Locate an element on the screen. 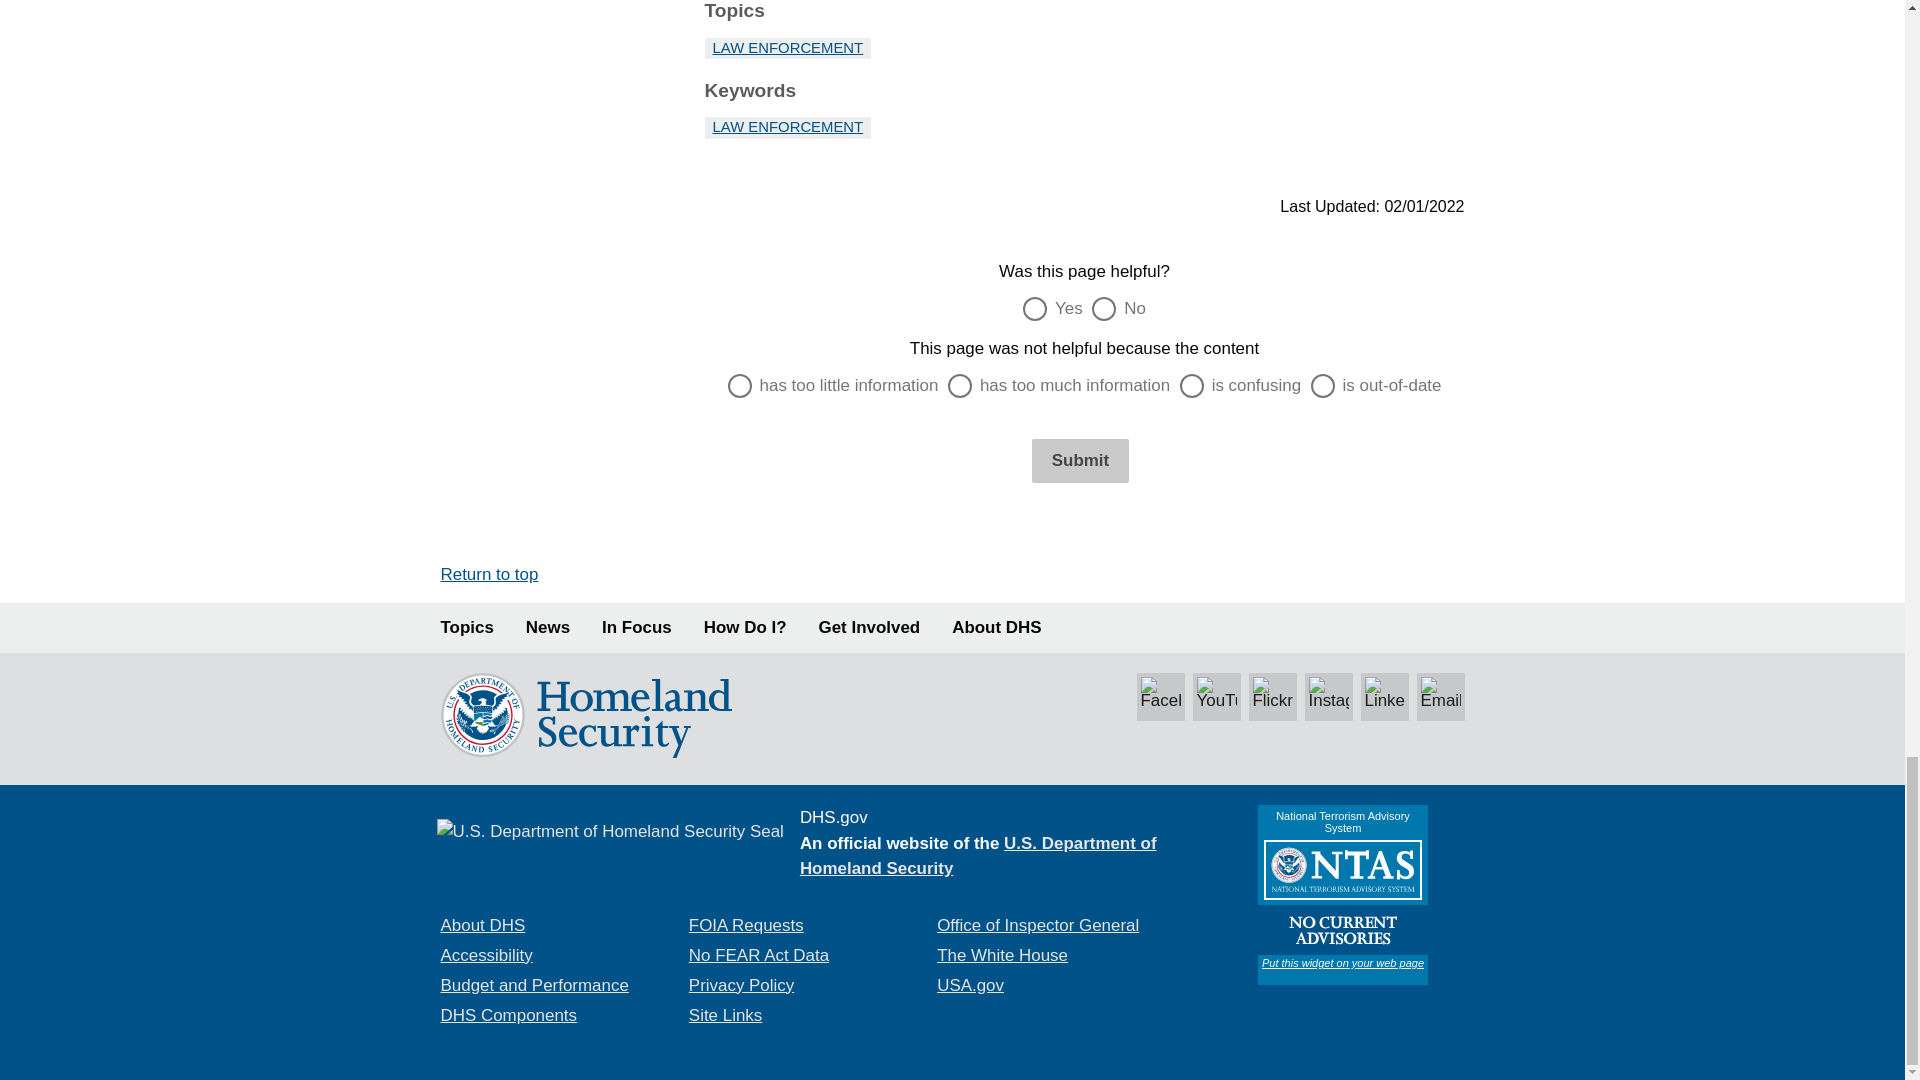 The height and width of the screenshot is (1080, 1920). Submit is located at coordinates (1080, 460).